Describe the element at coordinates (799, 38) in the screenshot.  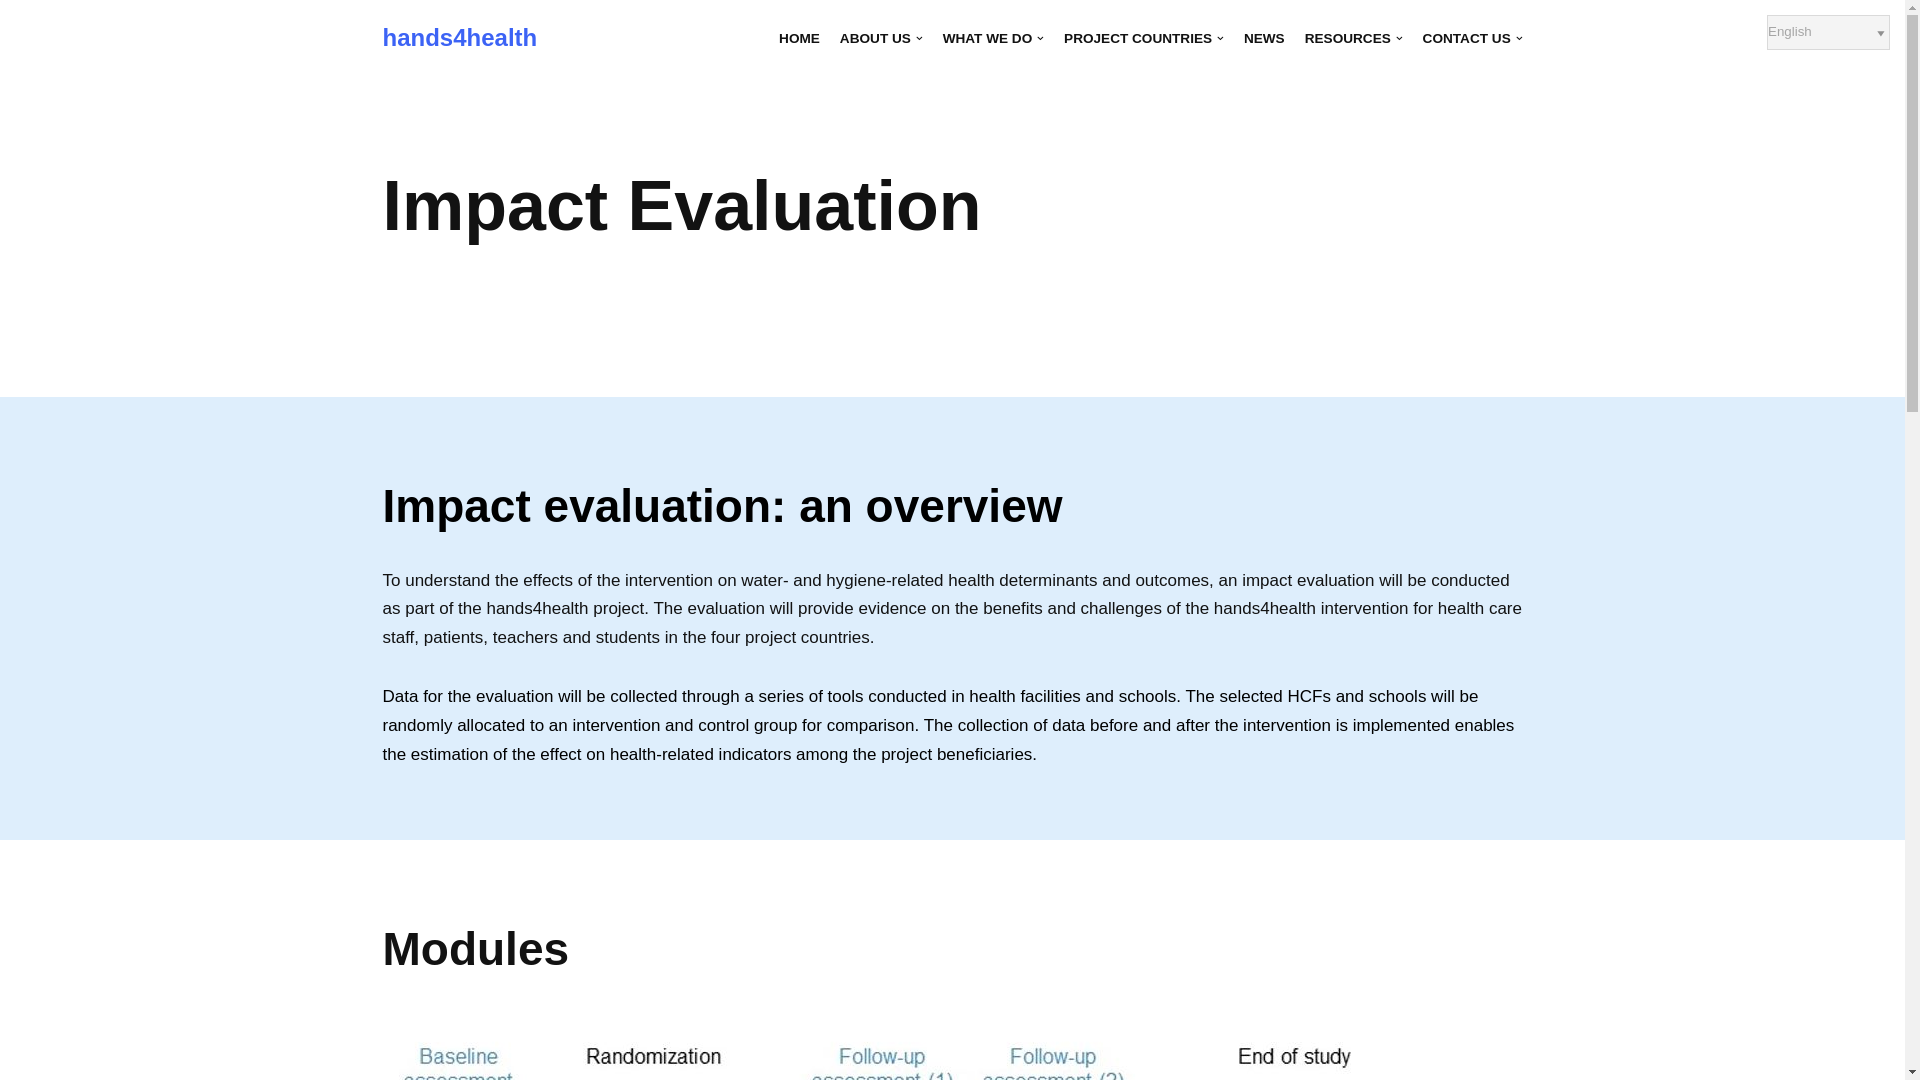
I see `HOME` at that location.